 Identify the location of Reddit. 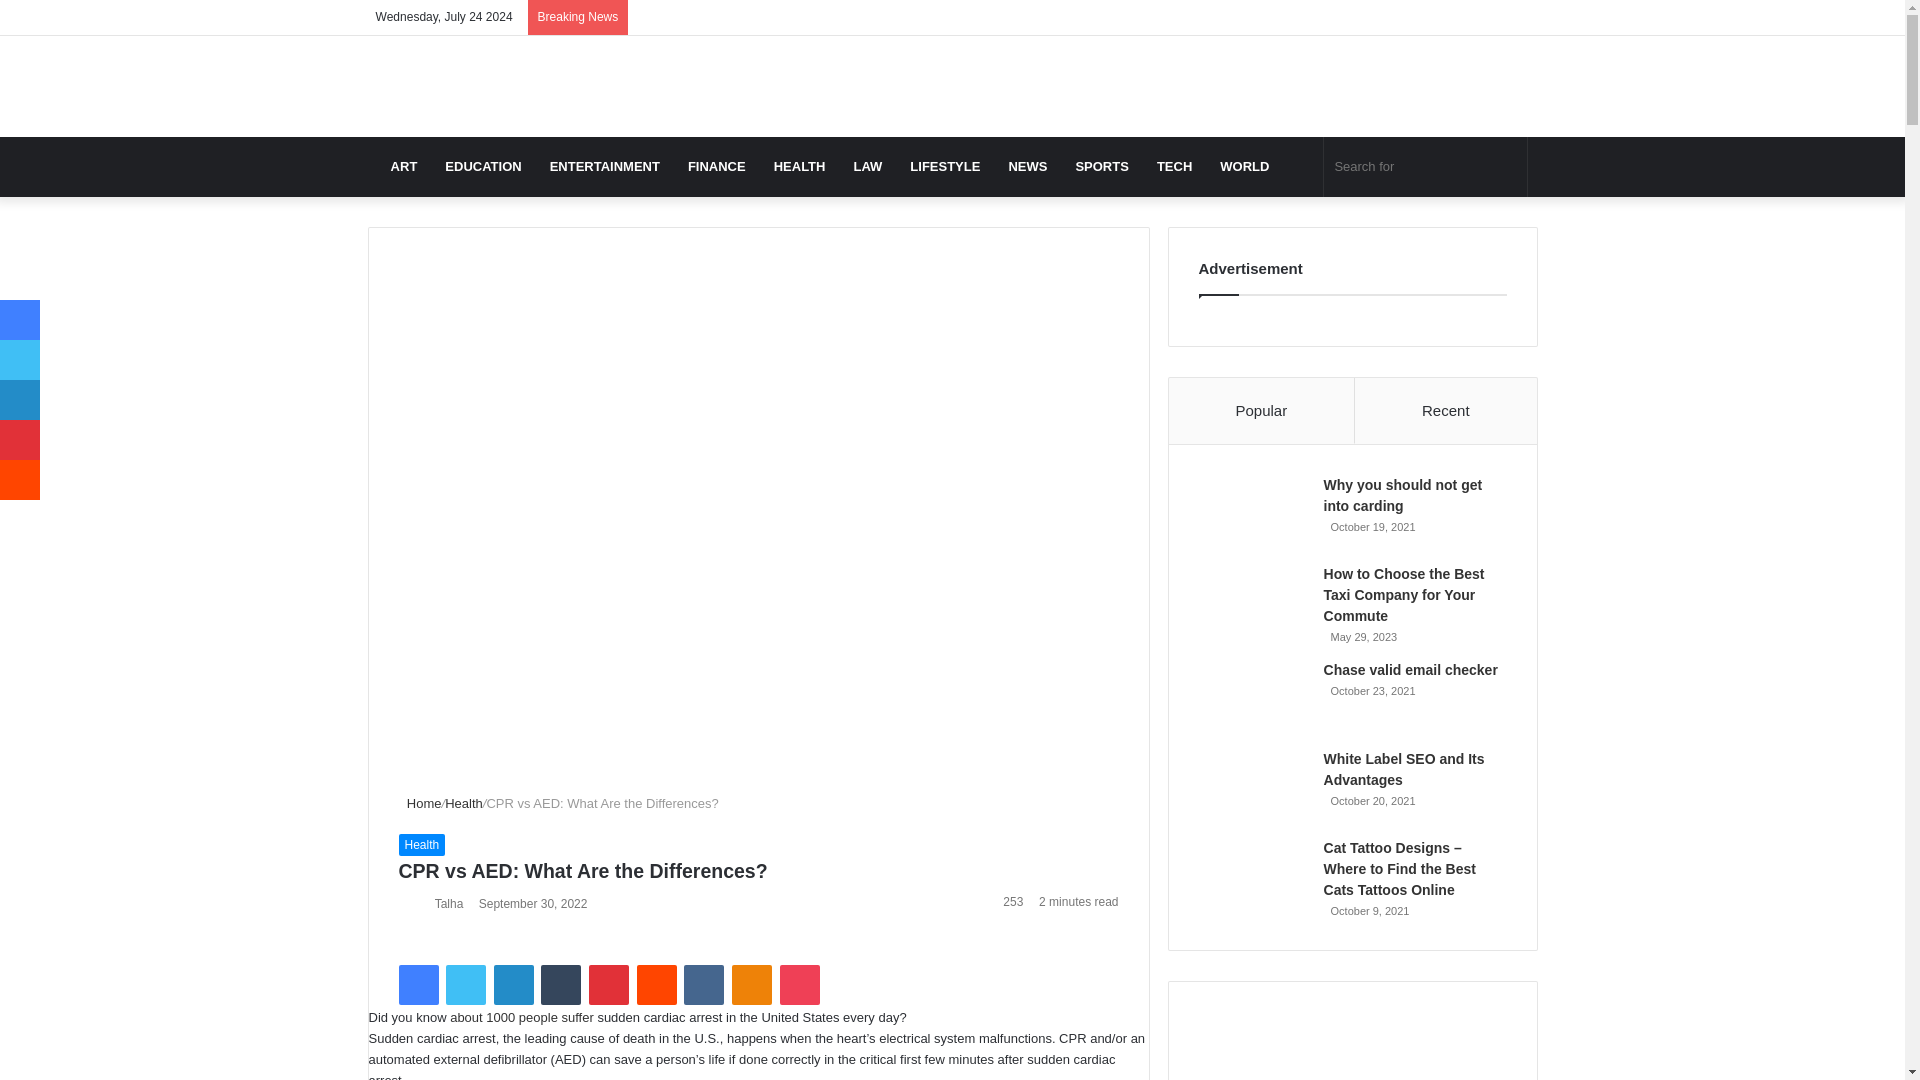
(657, 985).